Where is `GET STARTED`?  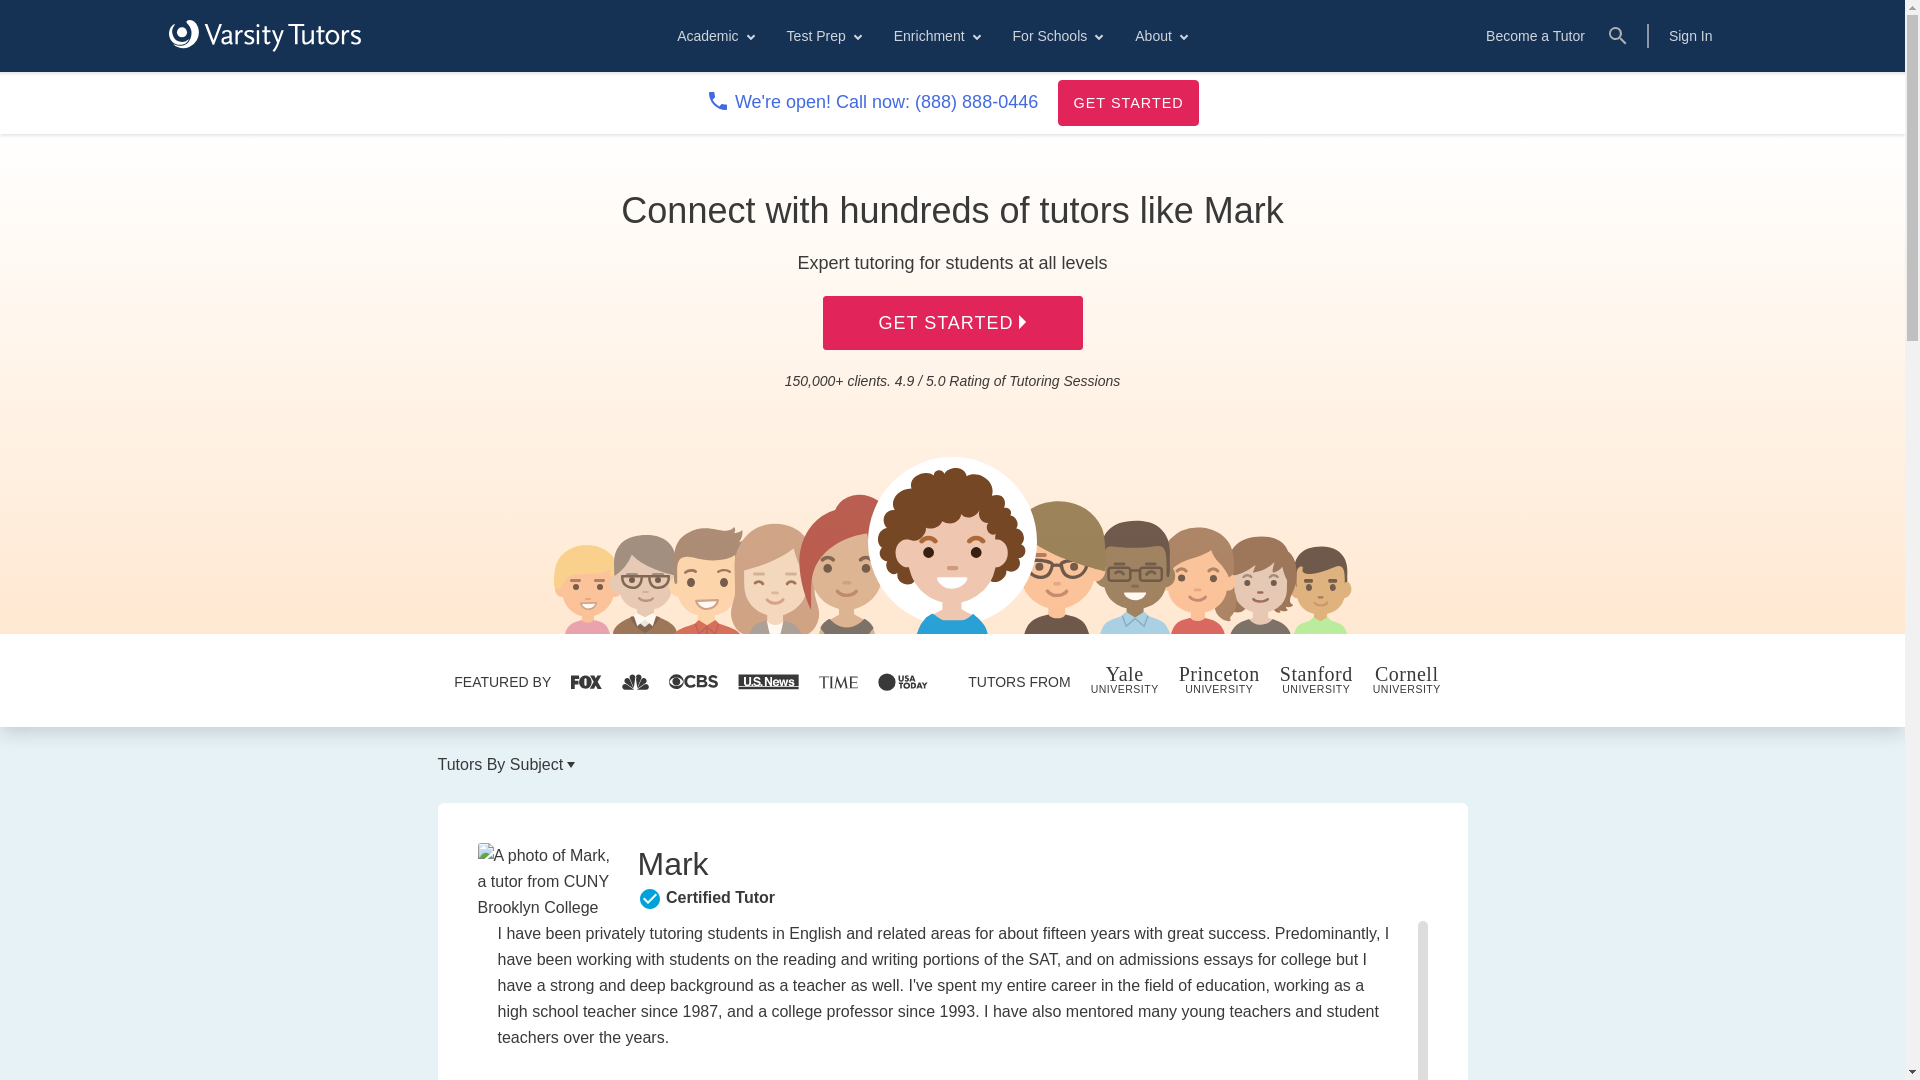 GET STARTED is located at coordinates (1128, 102).